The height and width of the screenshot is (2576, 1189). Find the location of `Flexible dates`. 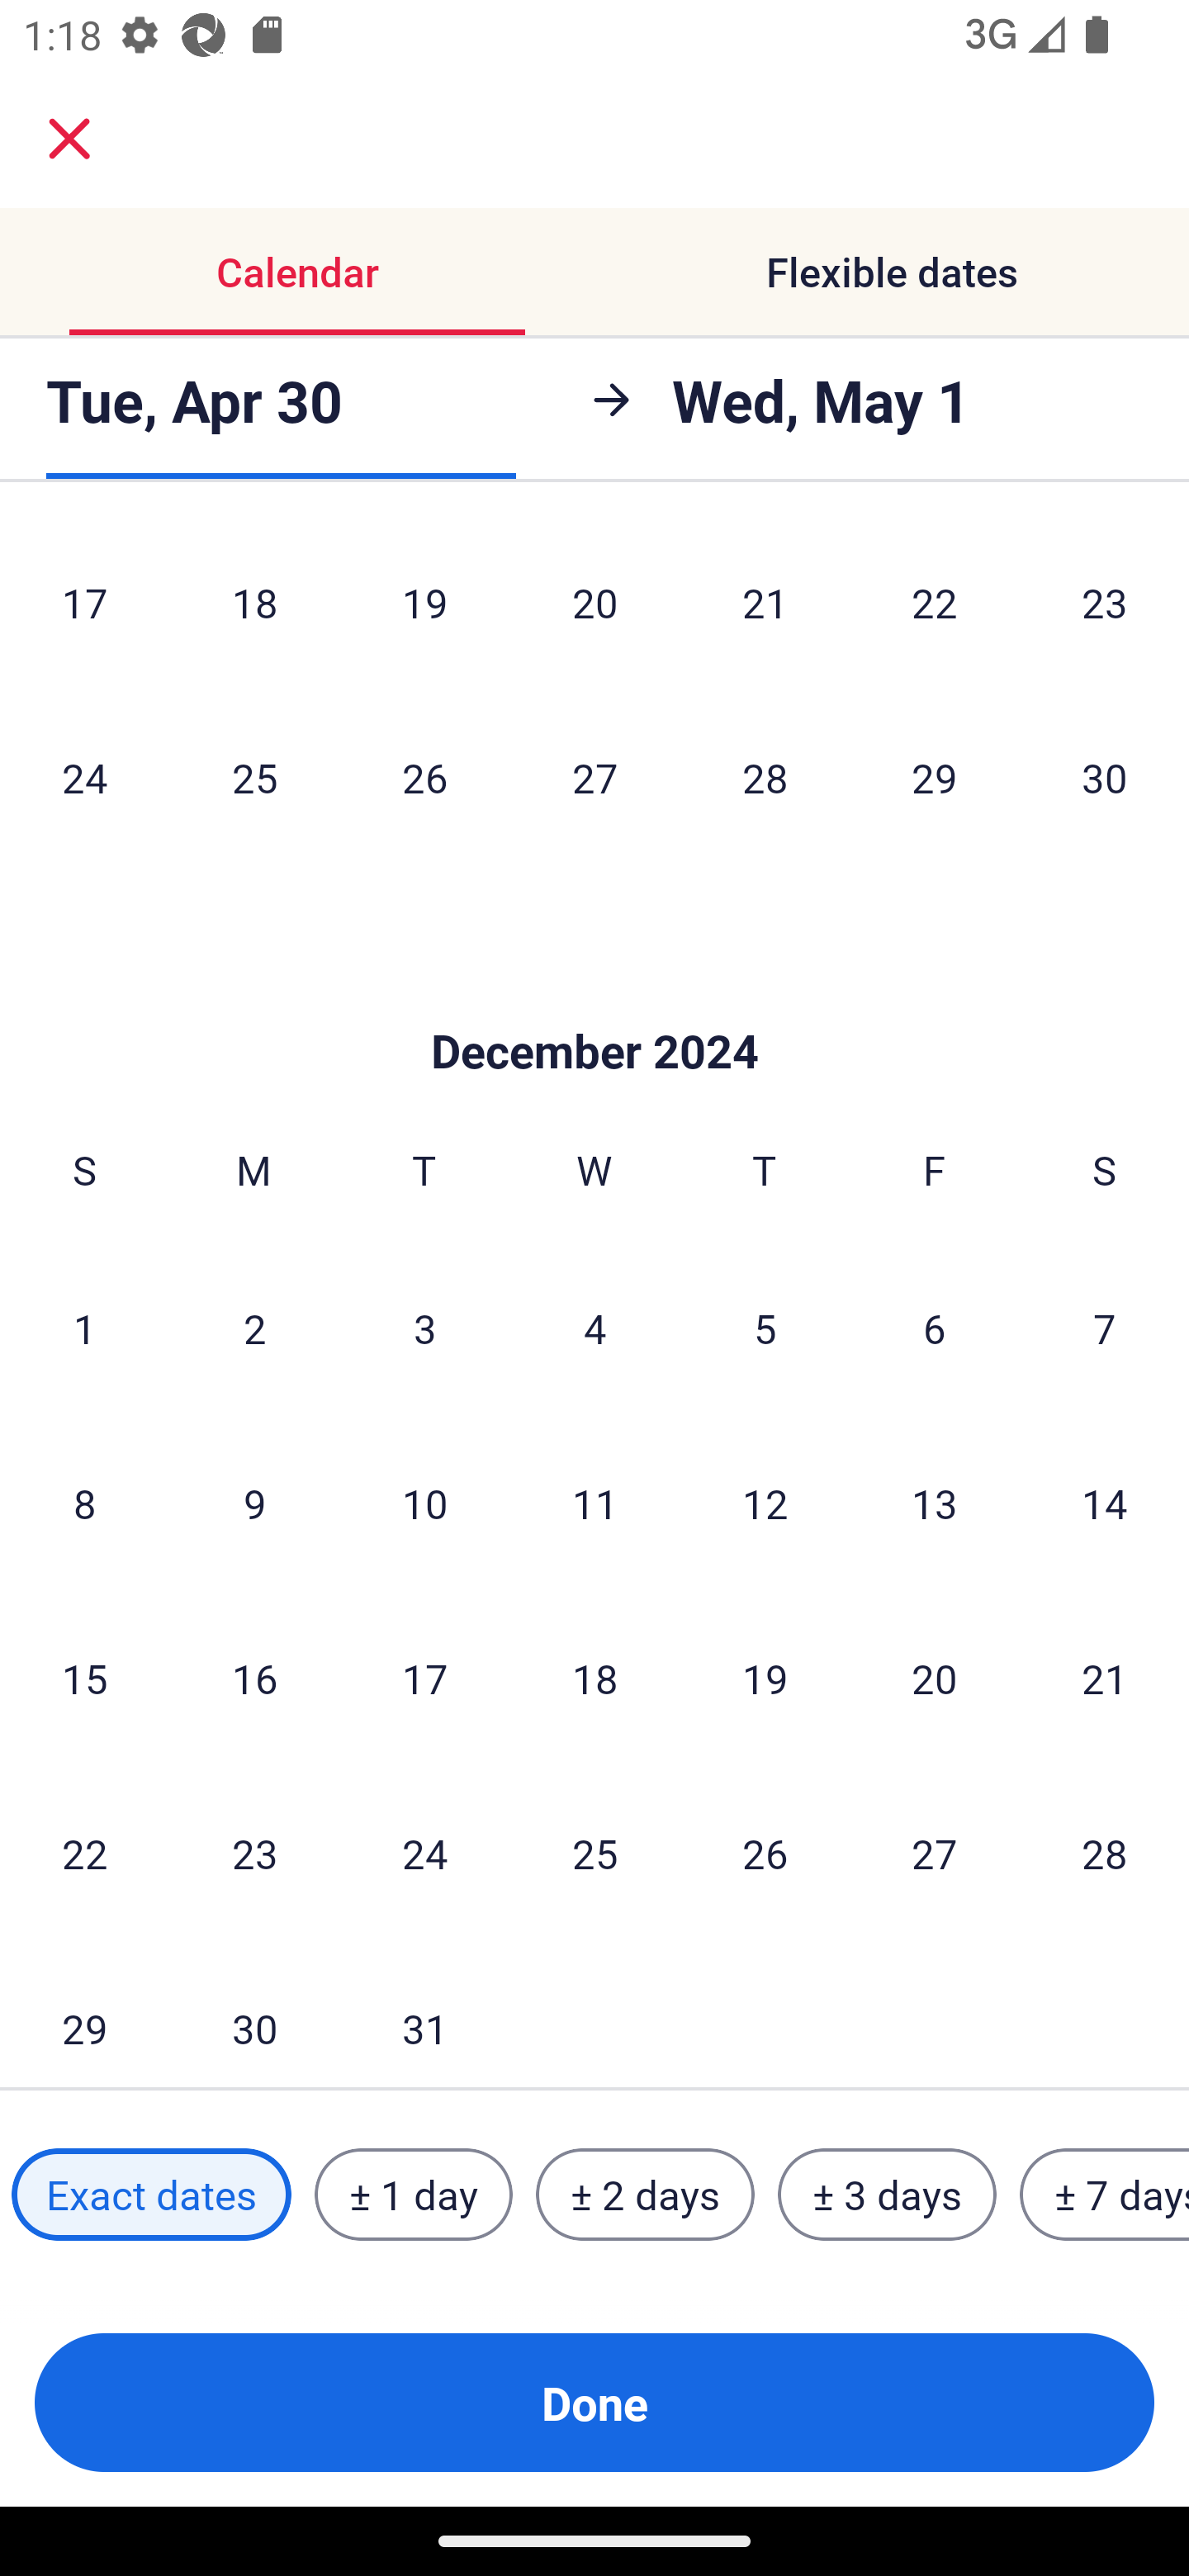

Flexible dates is located at coordinates (892, 271).